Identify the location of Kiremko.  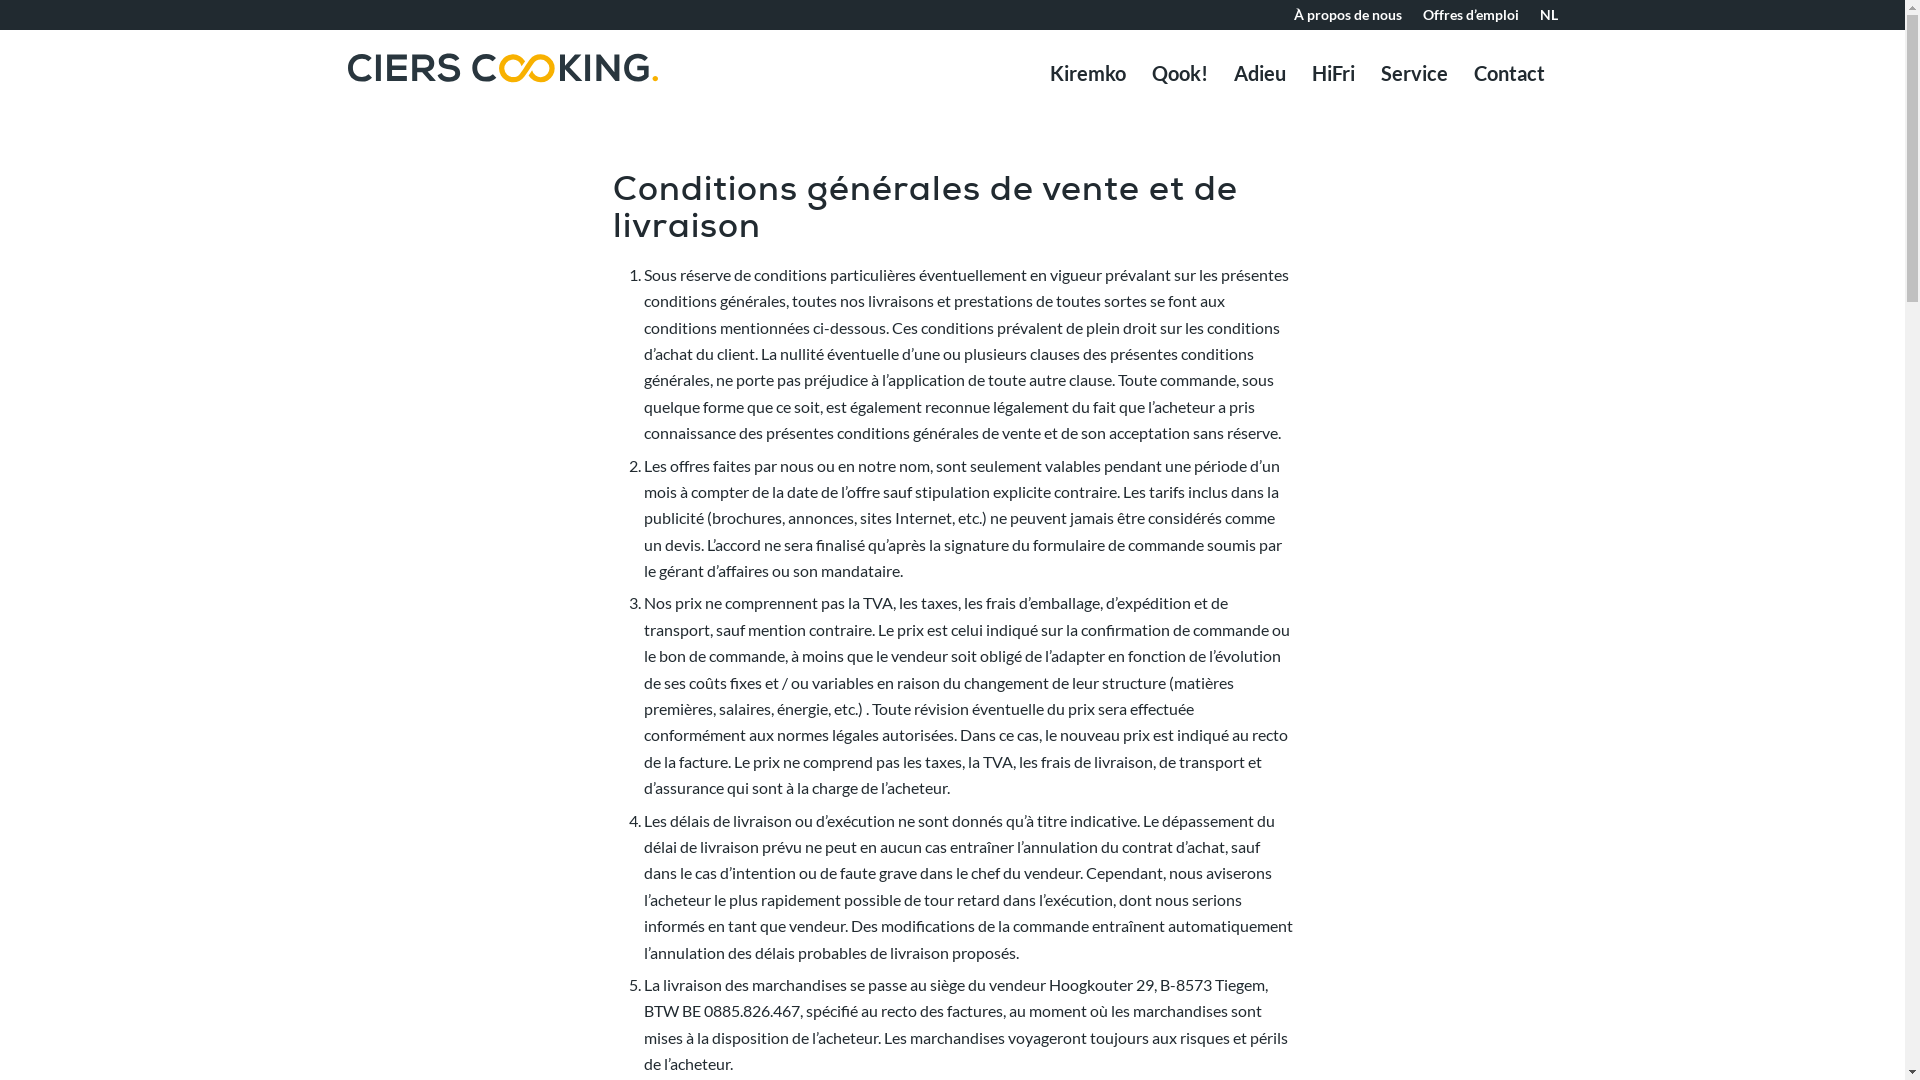
(1087, 73).